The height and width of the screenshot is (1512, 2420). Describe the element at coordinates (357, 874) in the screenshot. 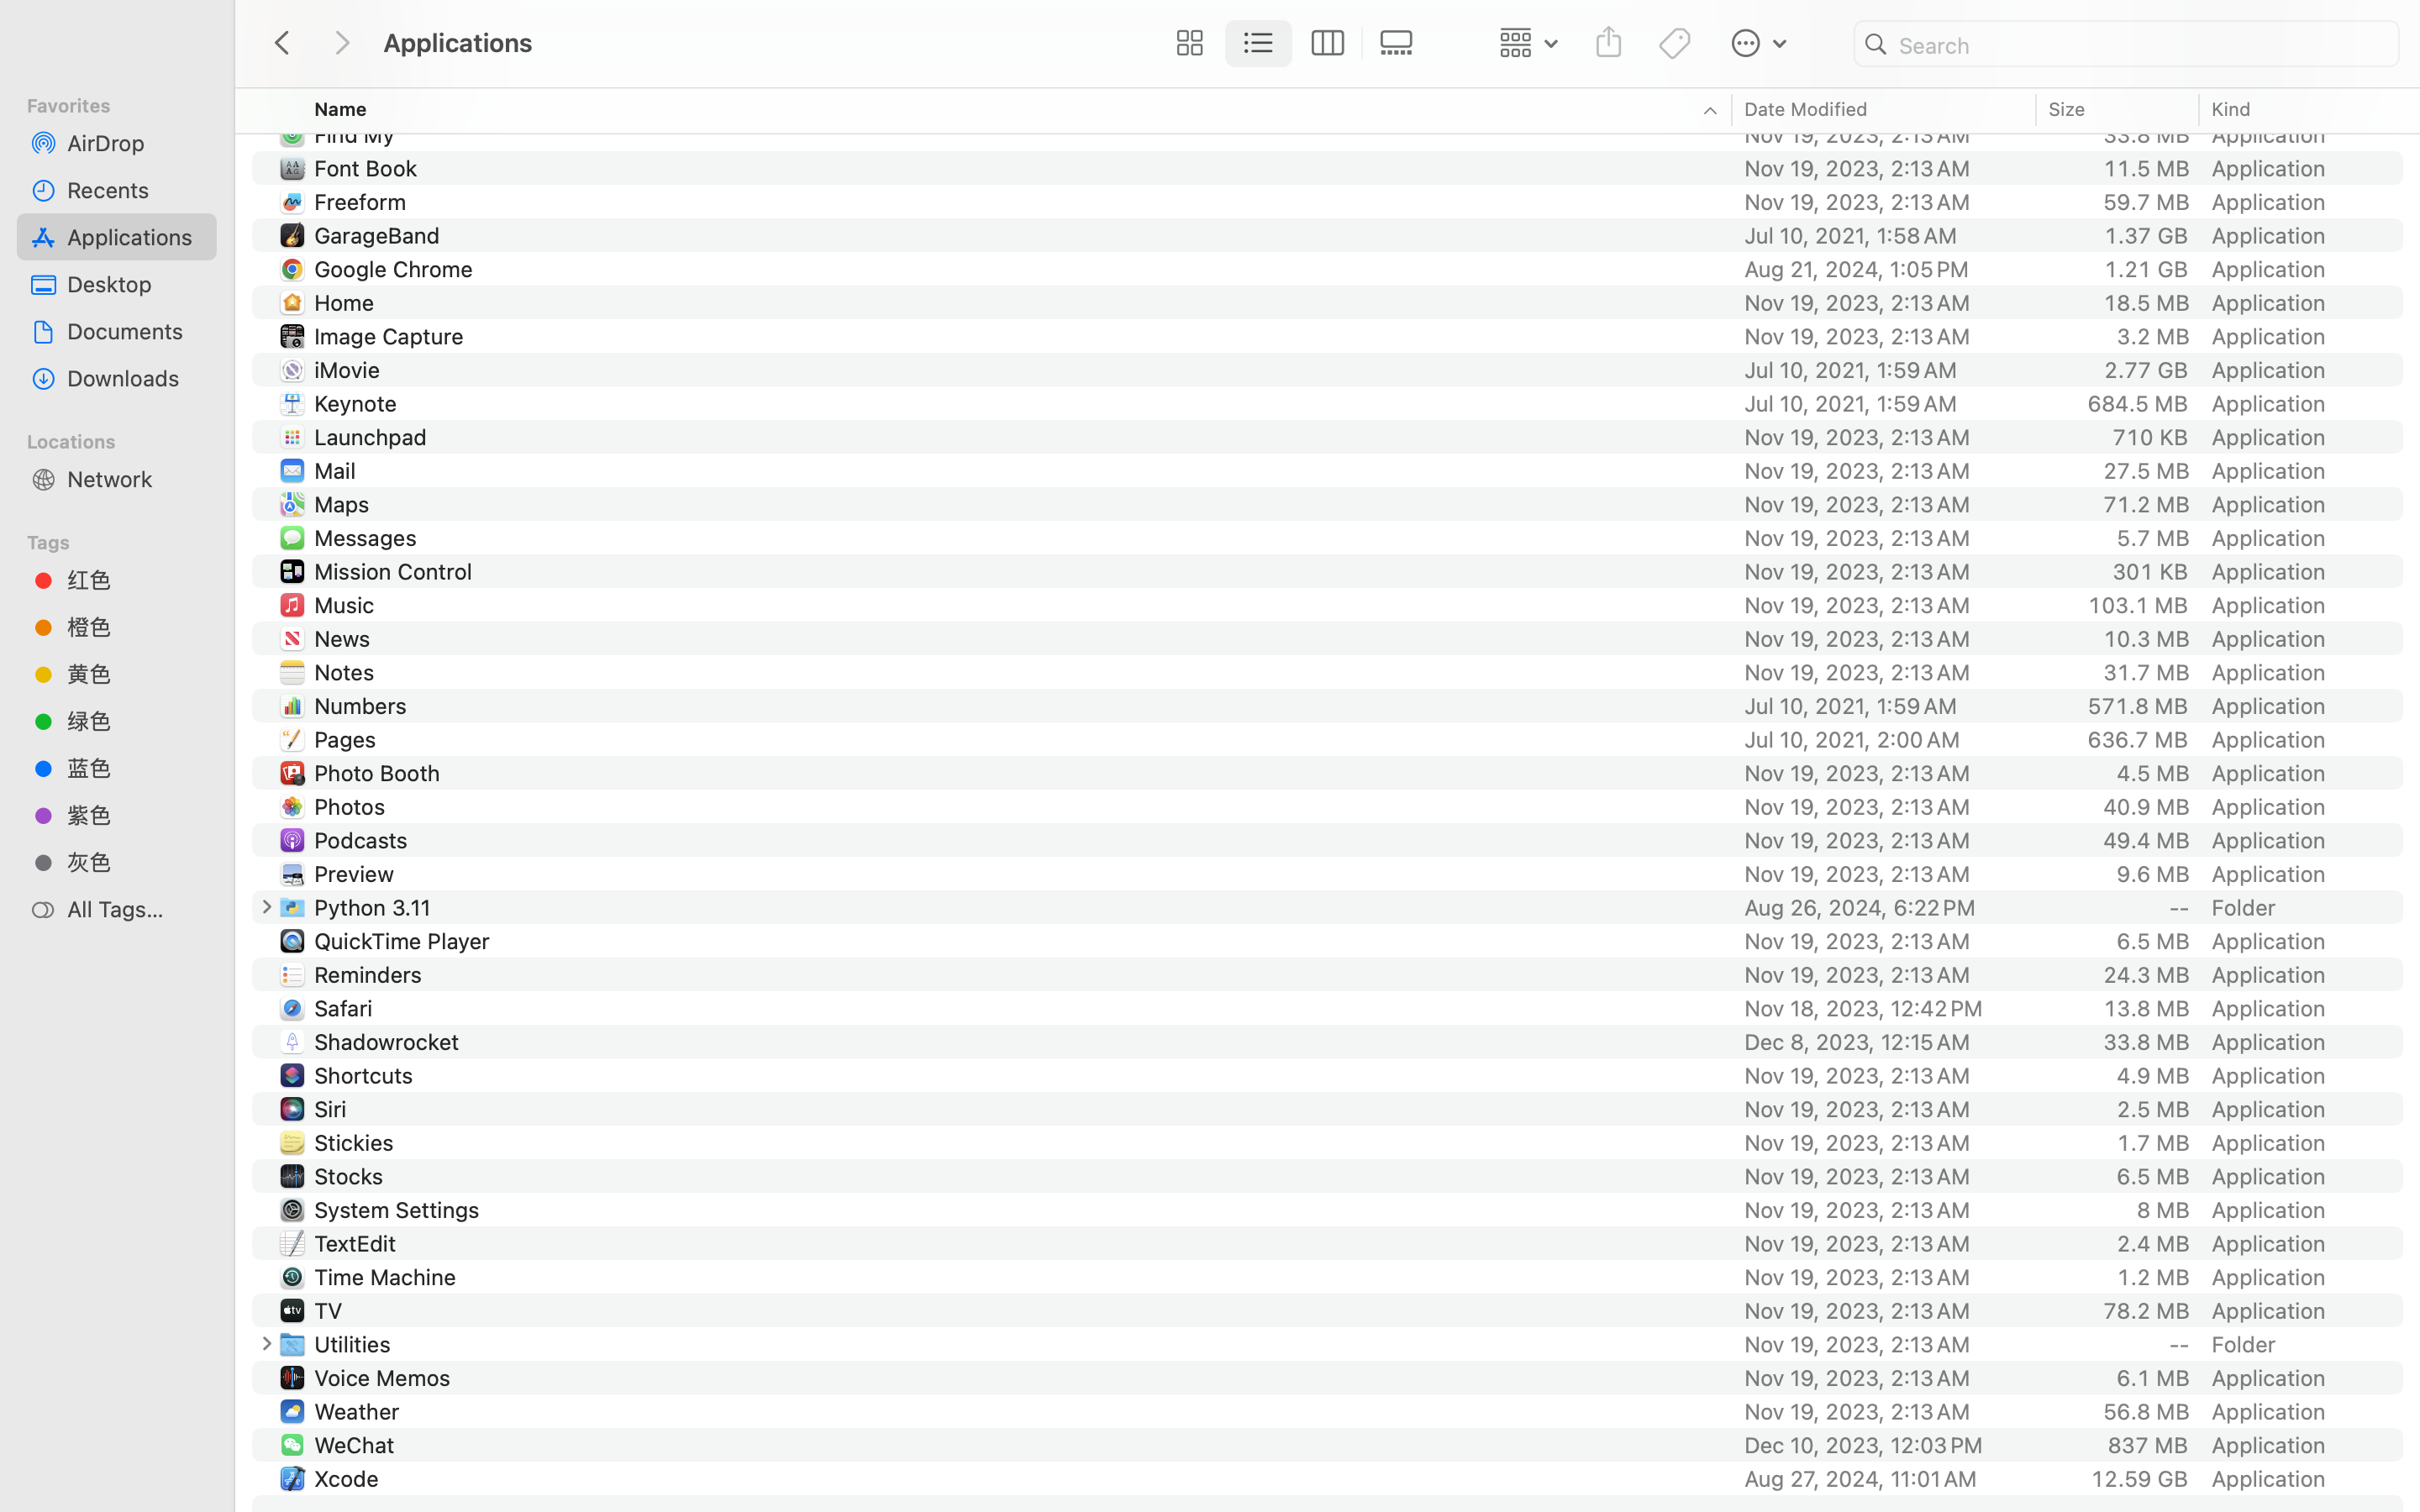

I see `Preview` at that location.